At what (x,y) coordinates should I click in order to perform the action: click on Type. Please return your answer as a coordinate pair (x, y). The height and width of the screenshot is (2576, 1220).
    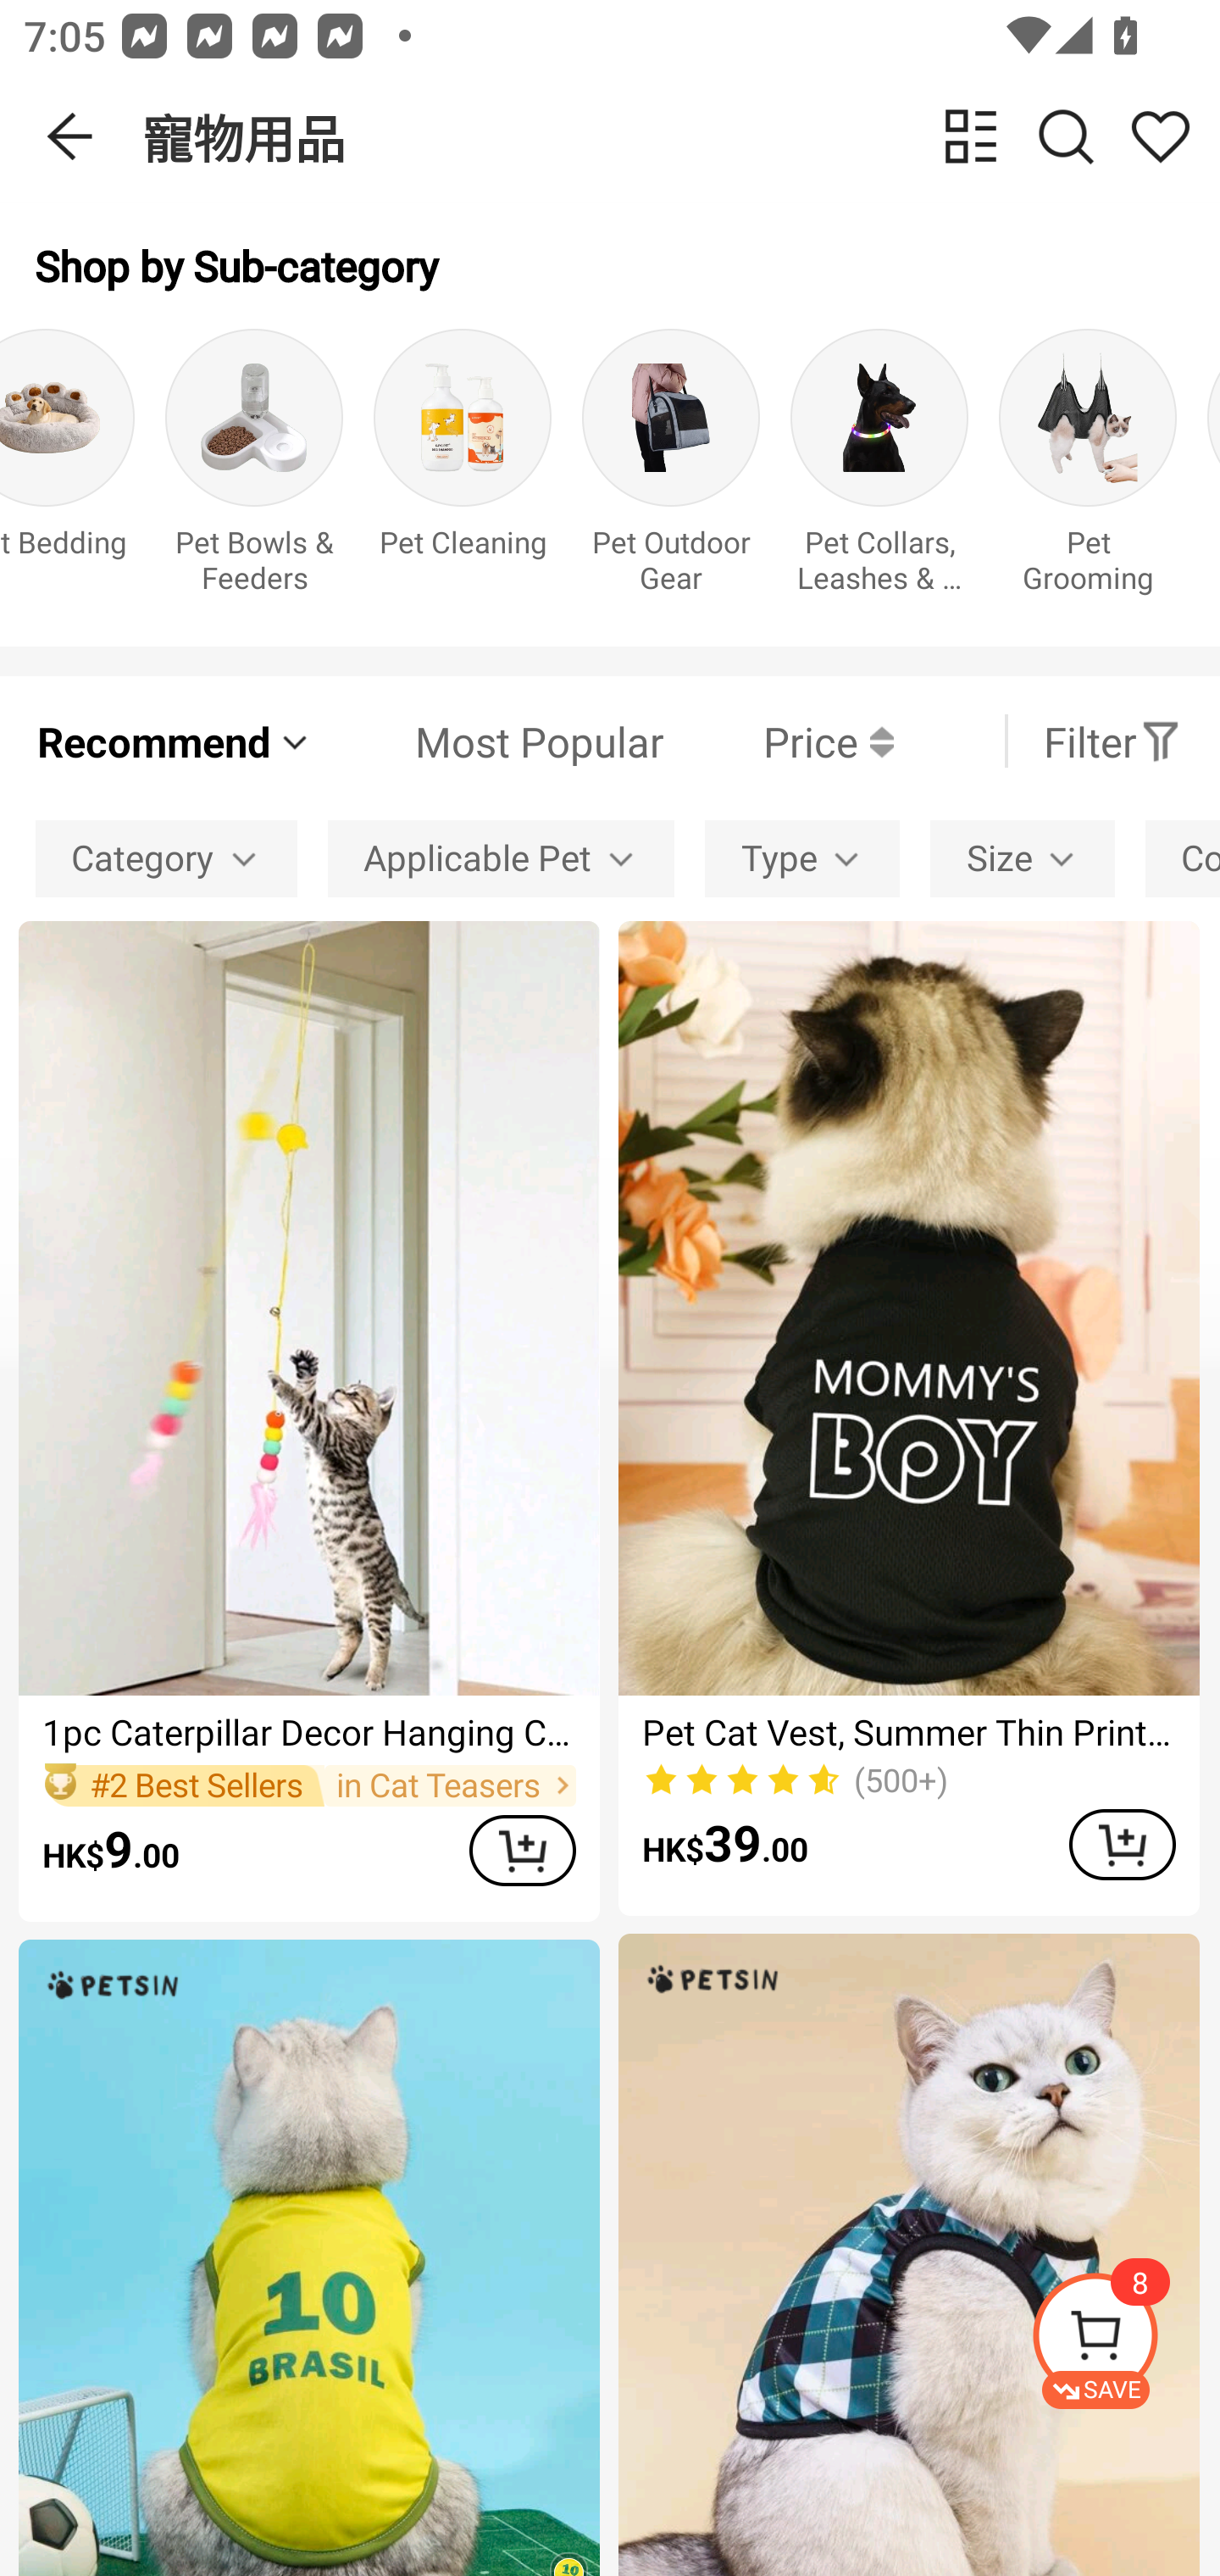
    Looking at the image, I should click on (802, 858).